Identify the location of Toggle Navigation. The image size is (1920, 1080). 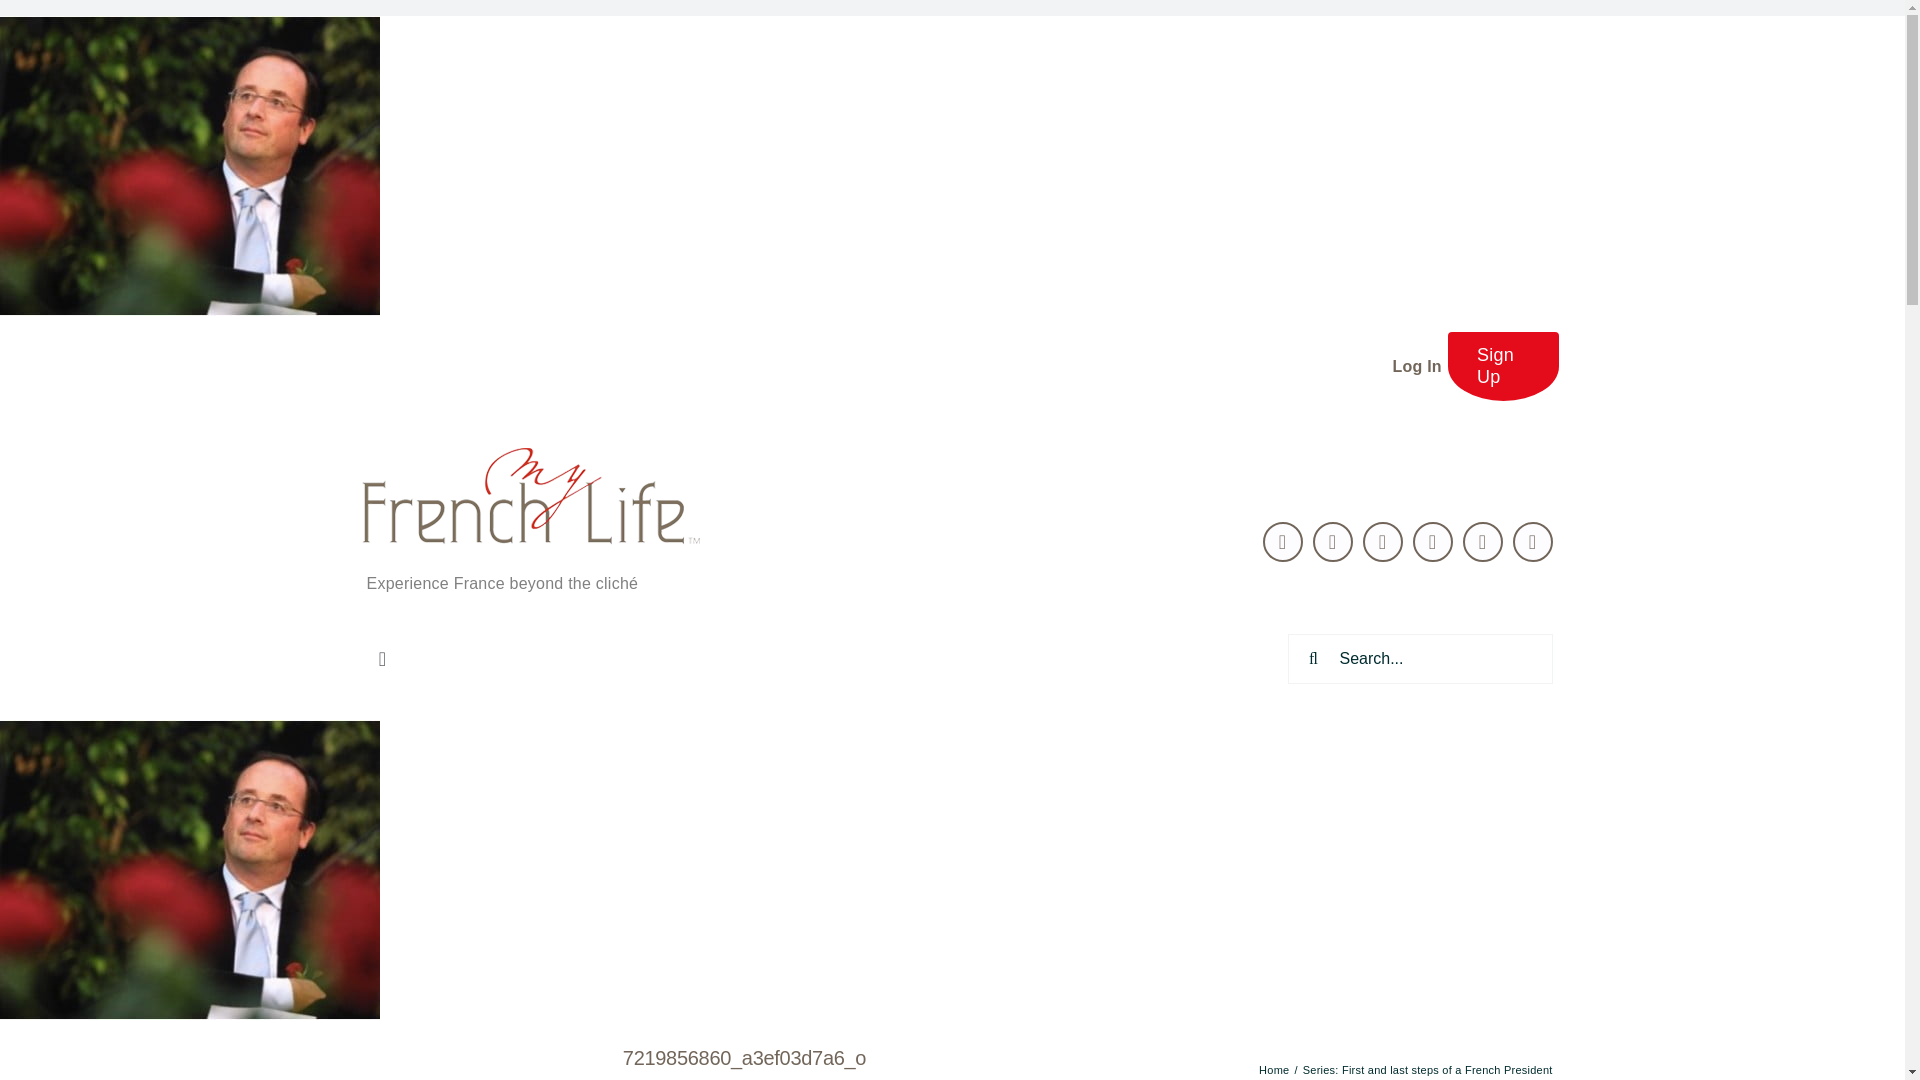
(382, 659).